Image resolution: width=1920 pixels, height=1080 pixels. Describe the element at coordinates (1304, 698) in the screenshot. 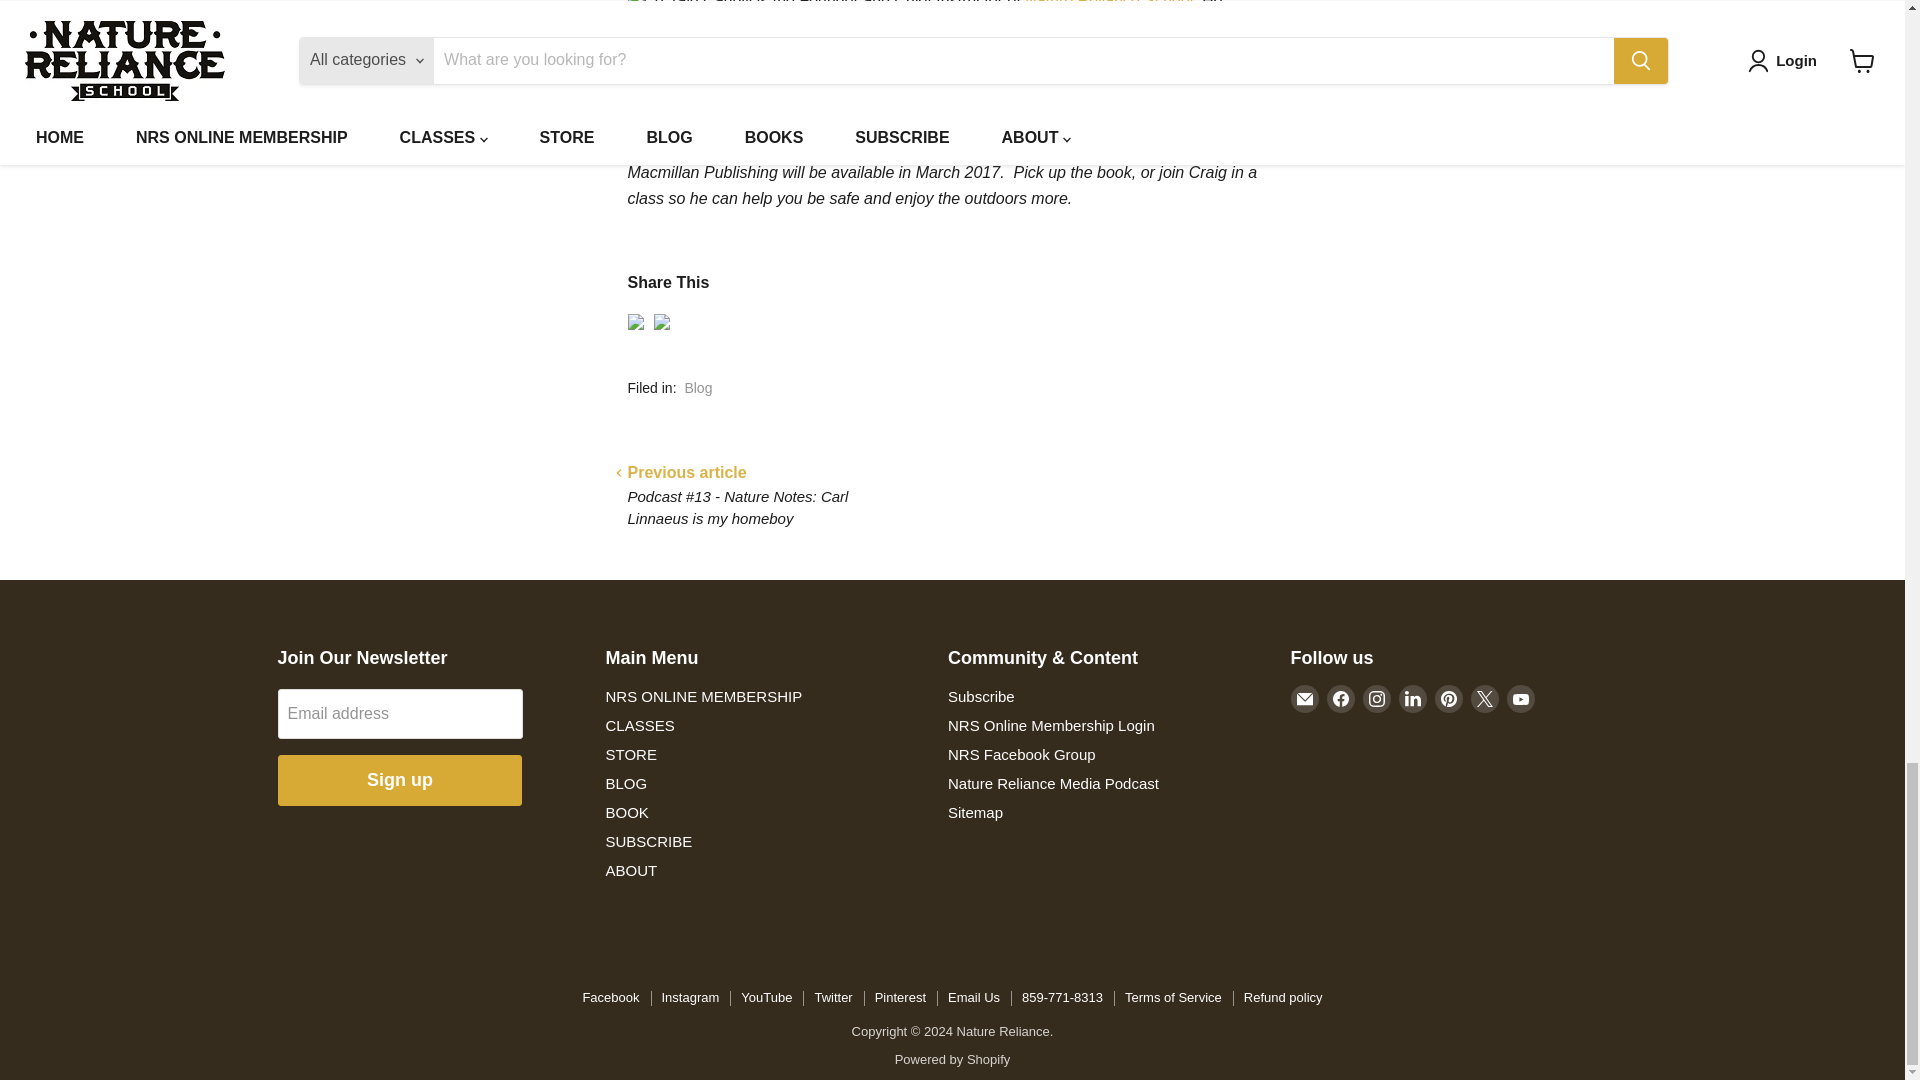

I see `Email` at that location.